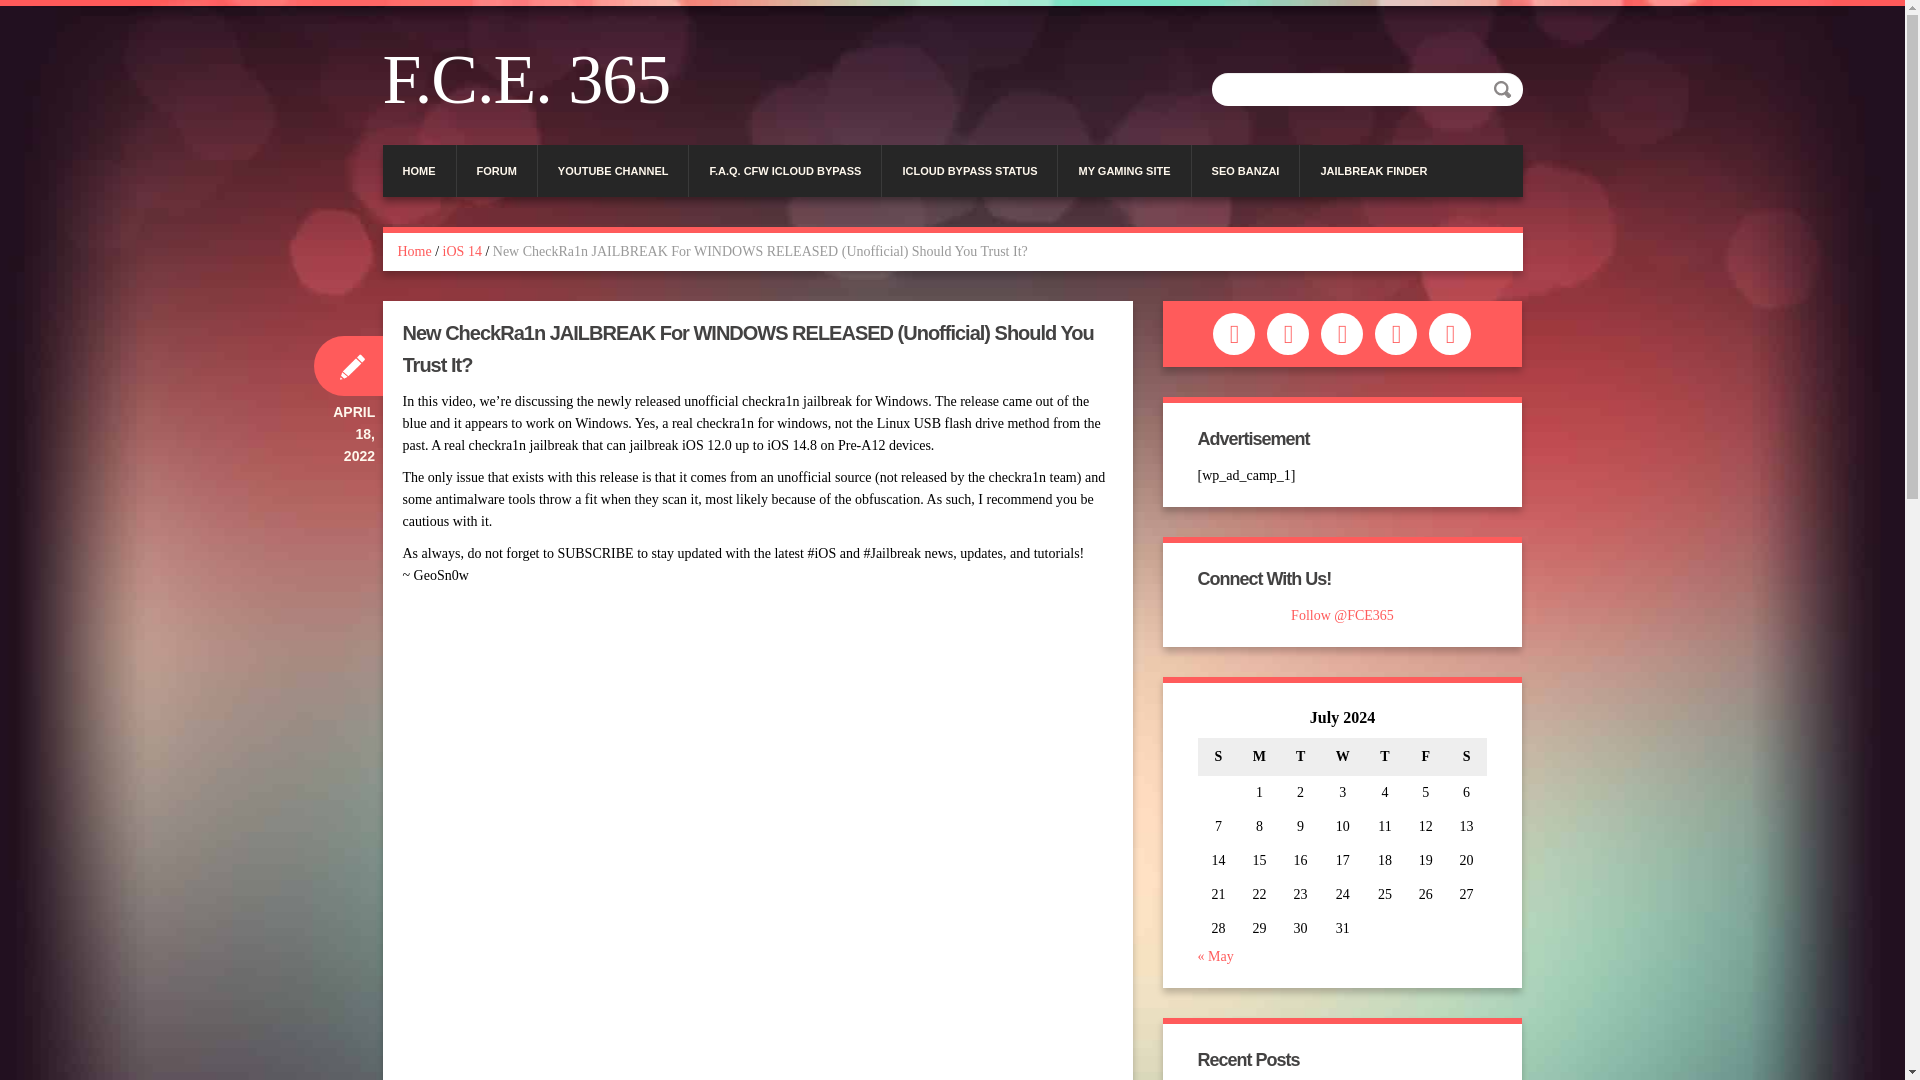 This screenshot has width=1920, height=1080. What do you see at coordinates (418, 170) in the screenshot?
I see `HOME` at bounding box center [418, 170].